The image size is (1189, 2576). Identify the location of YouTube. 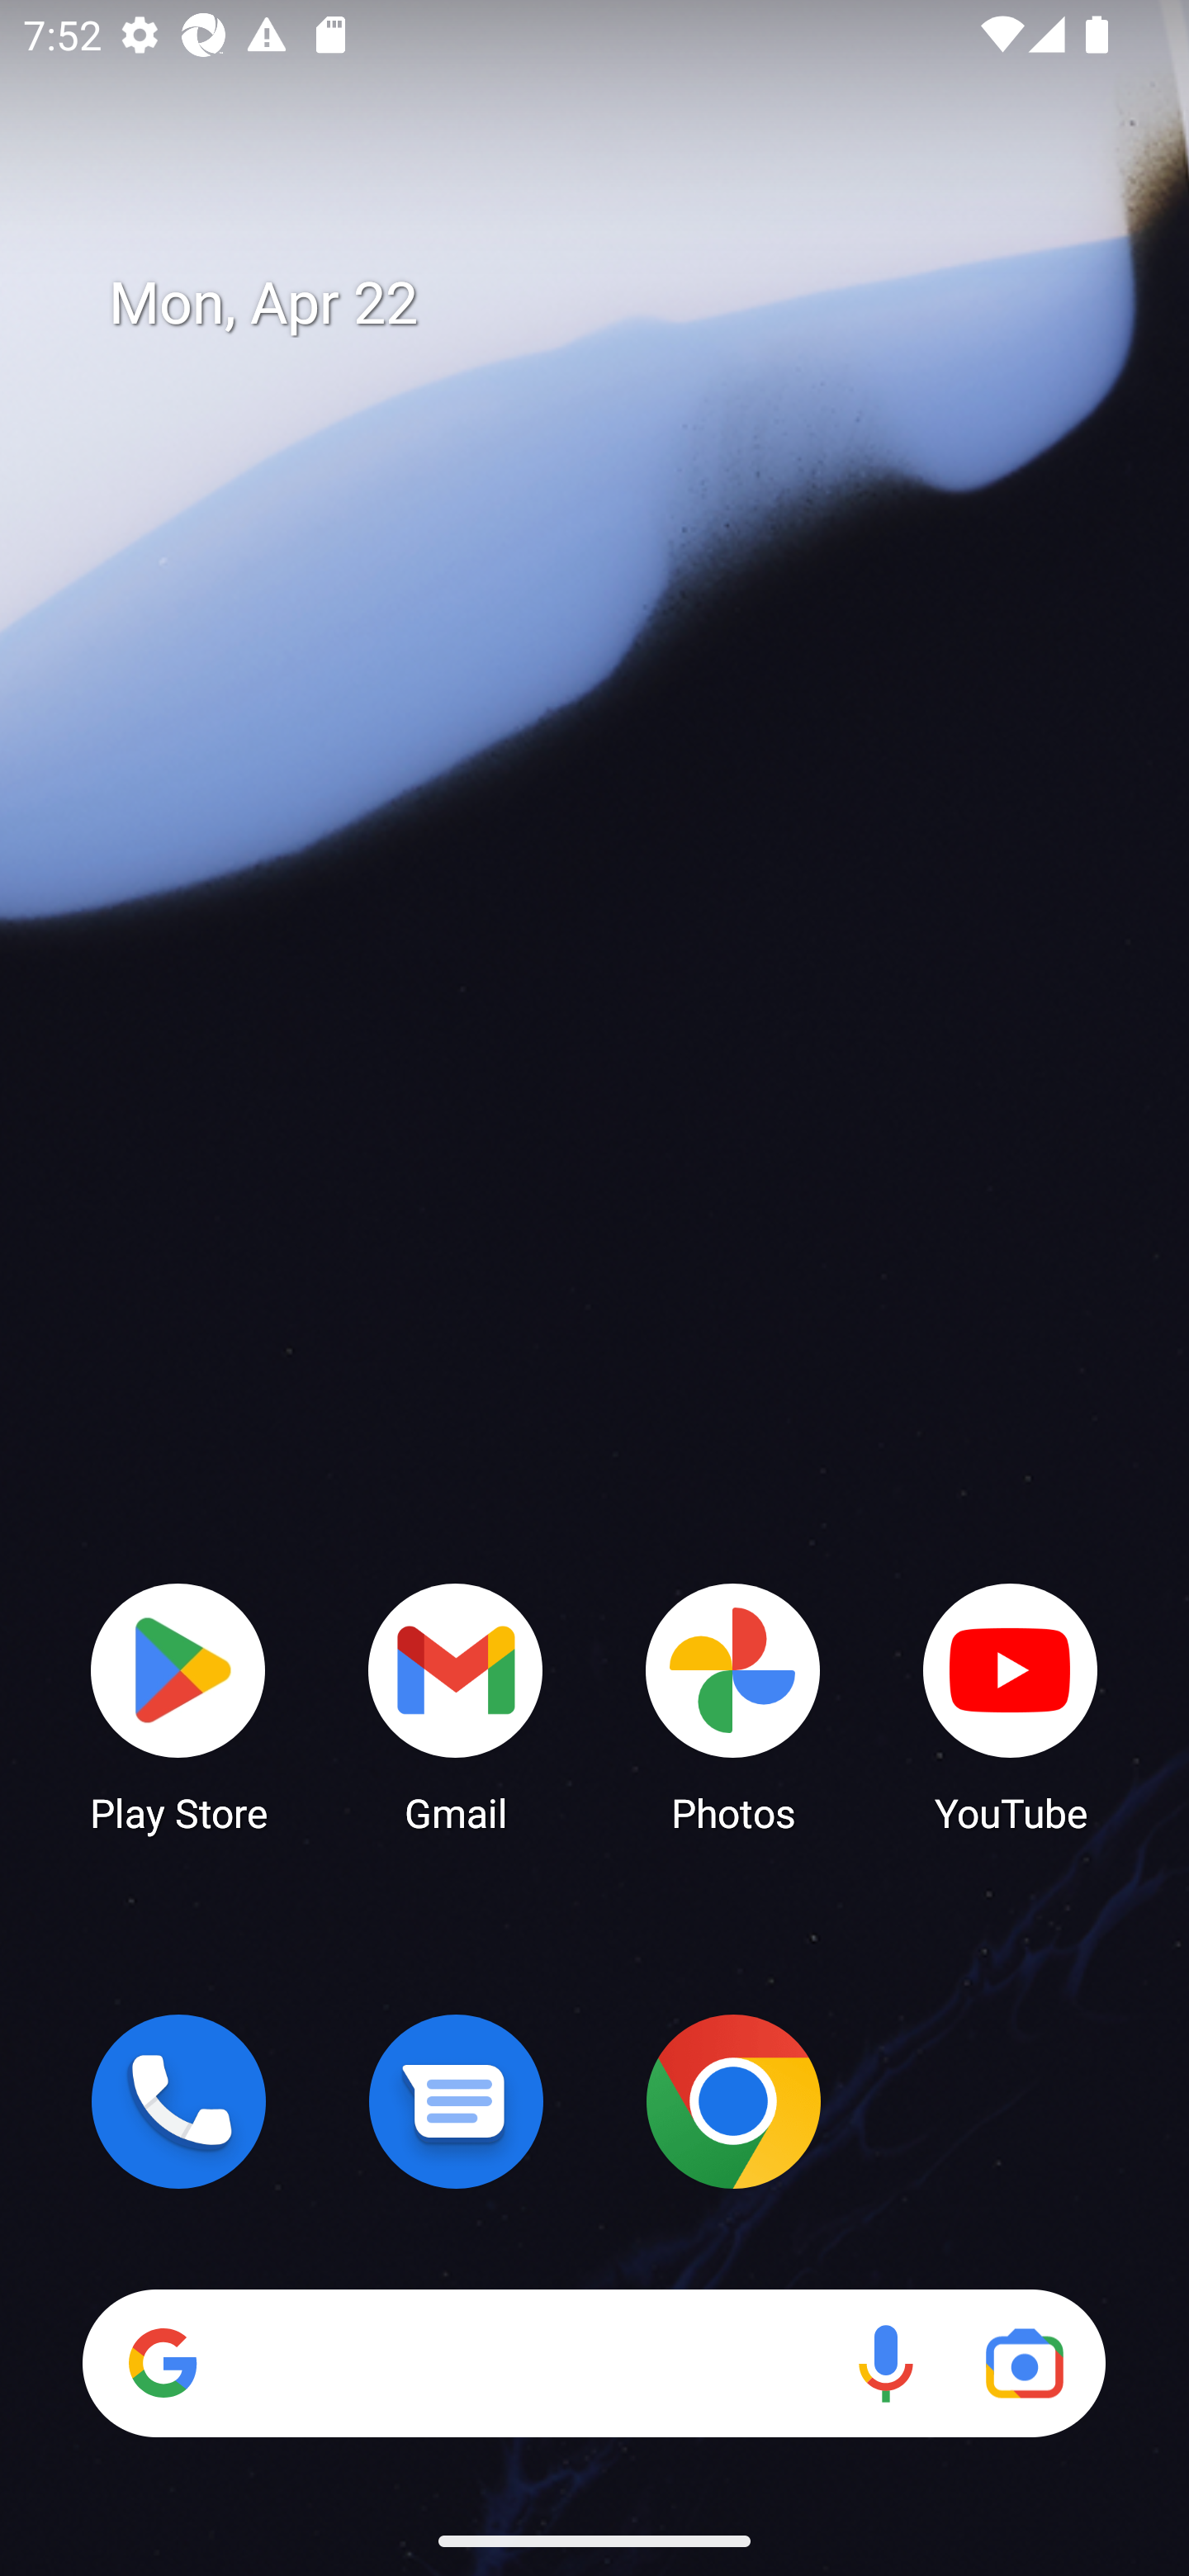
(1011, 1706).